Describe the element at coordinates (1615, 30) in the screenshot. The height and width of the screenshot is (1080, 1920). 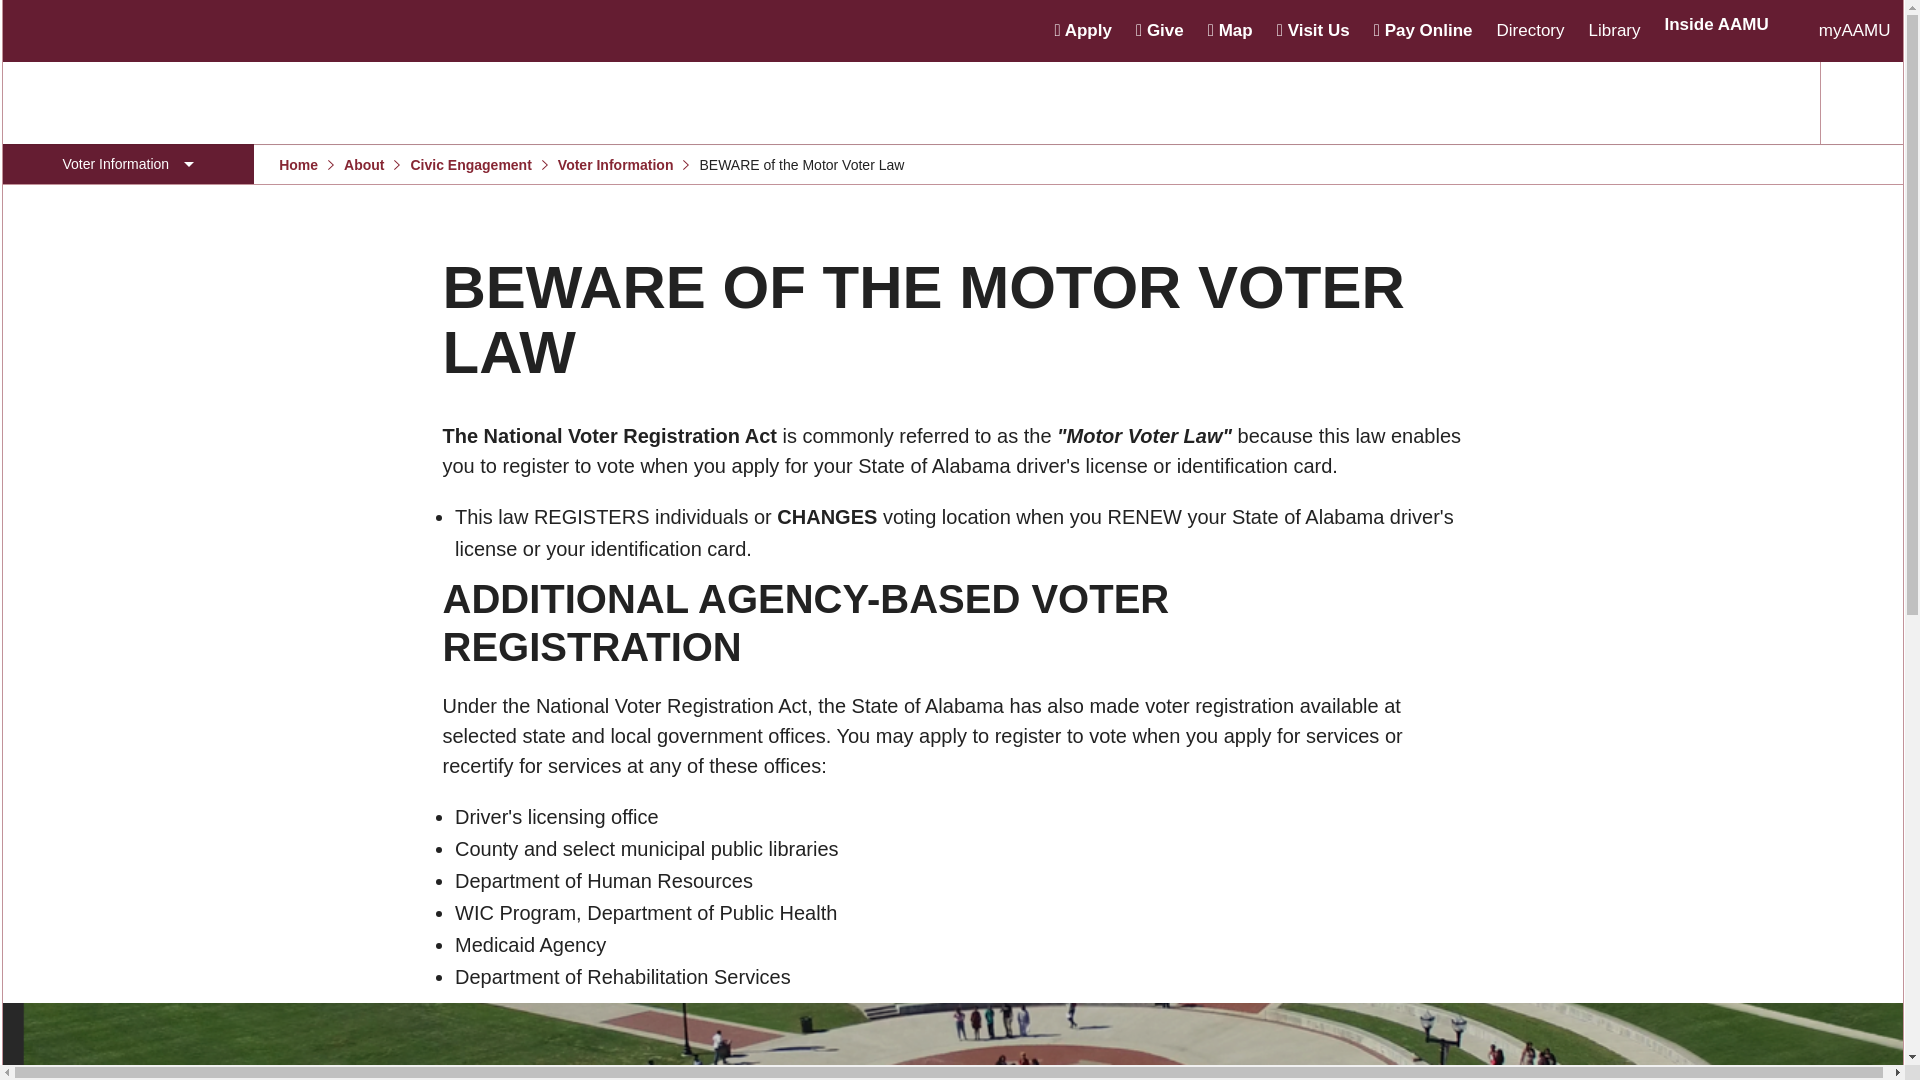
I see `Library` at that location.